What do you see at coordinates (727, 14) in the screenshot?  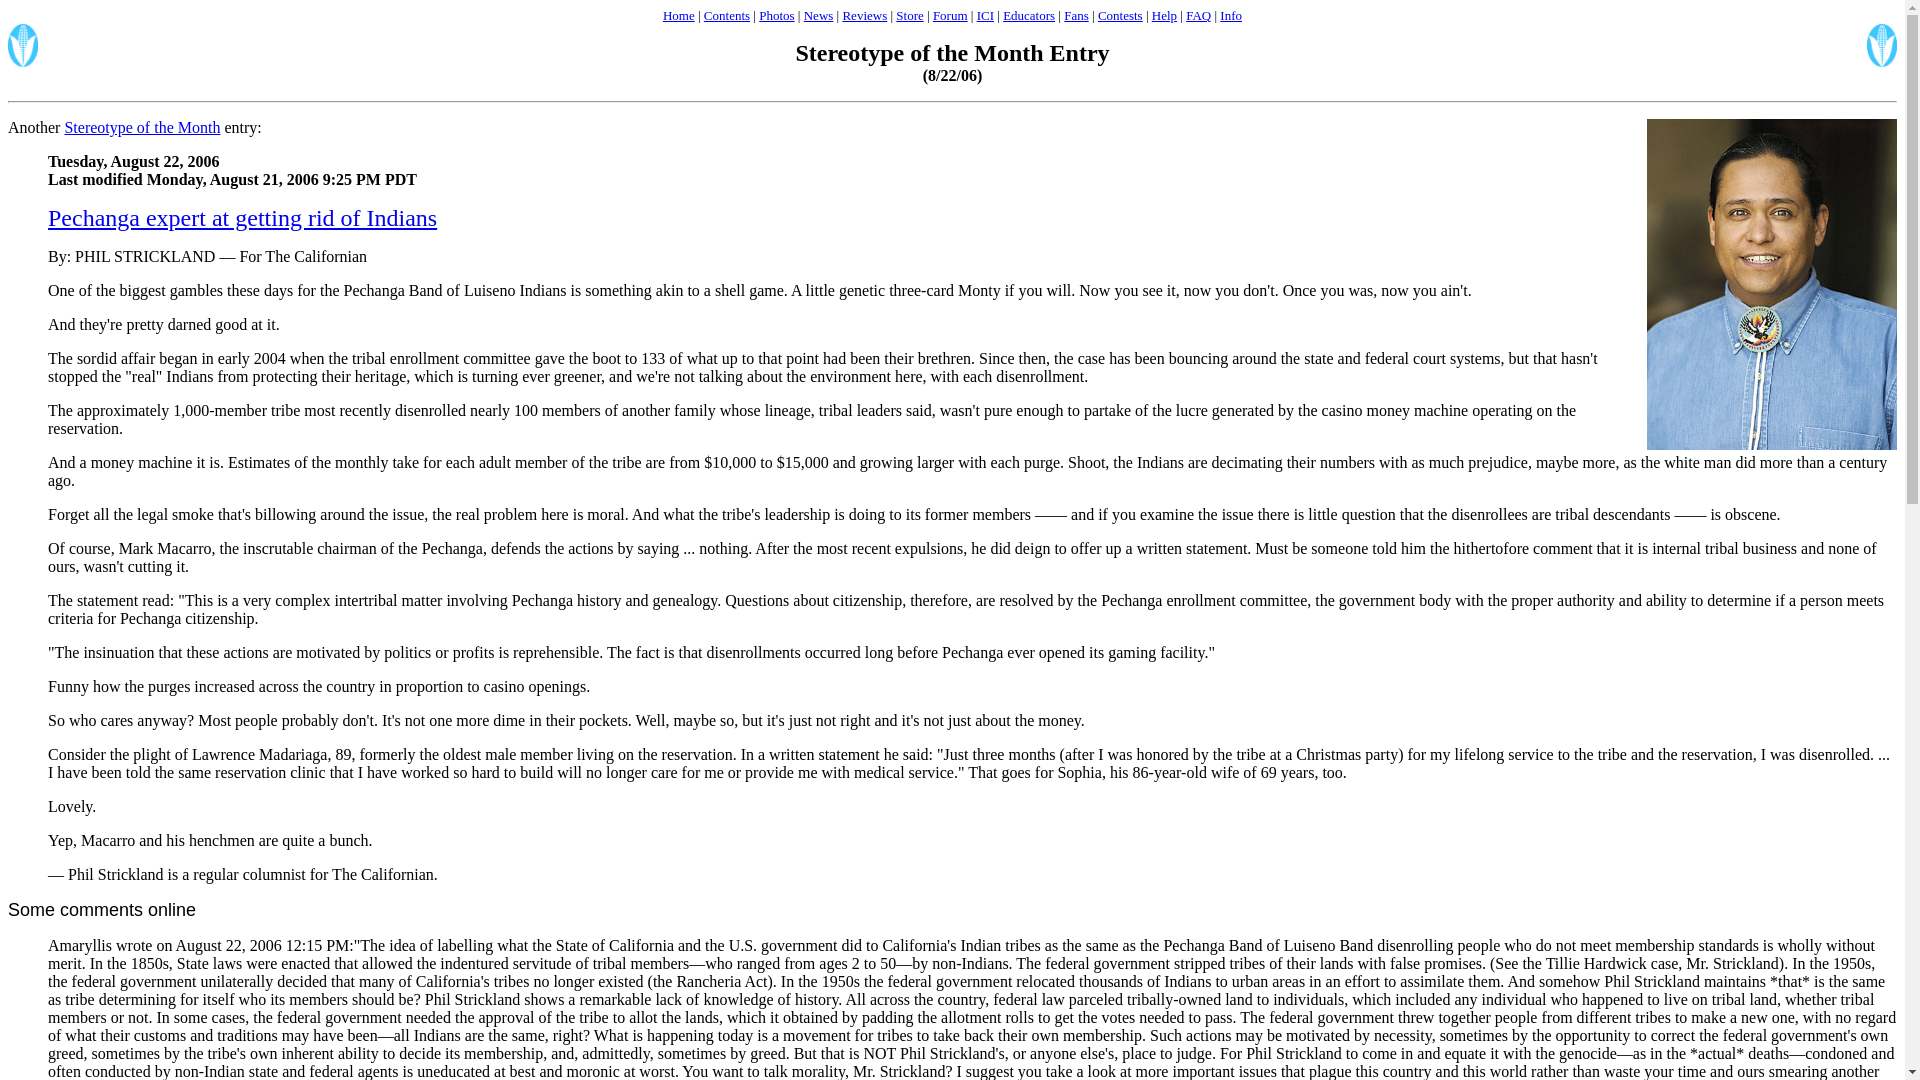 I see `Contents` at bounding box center [727, 14].